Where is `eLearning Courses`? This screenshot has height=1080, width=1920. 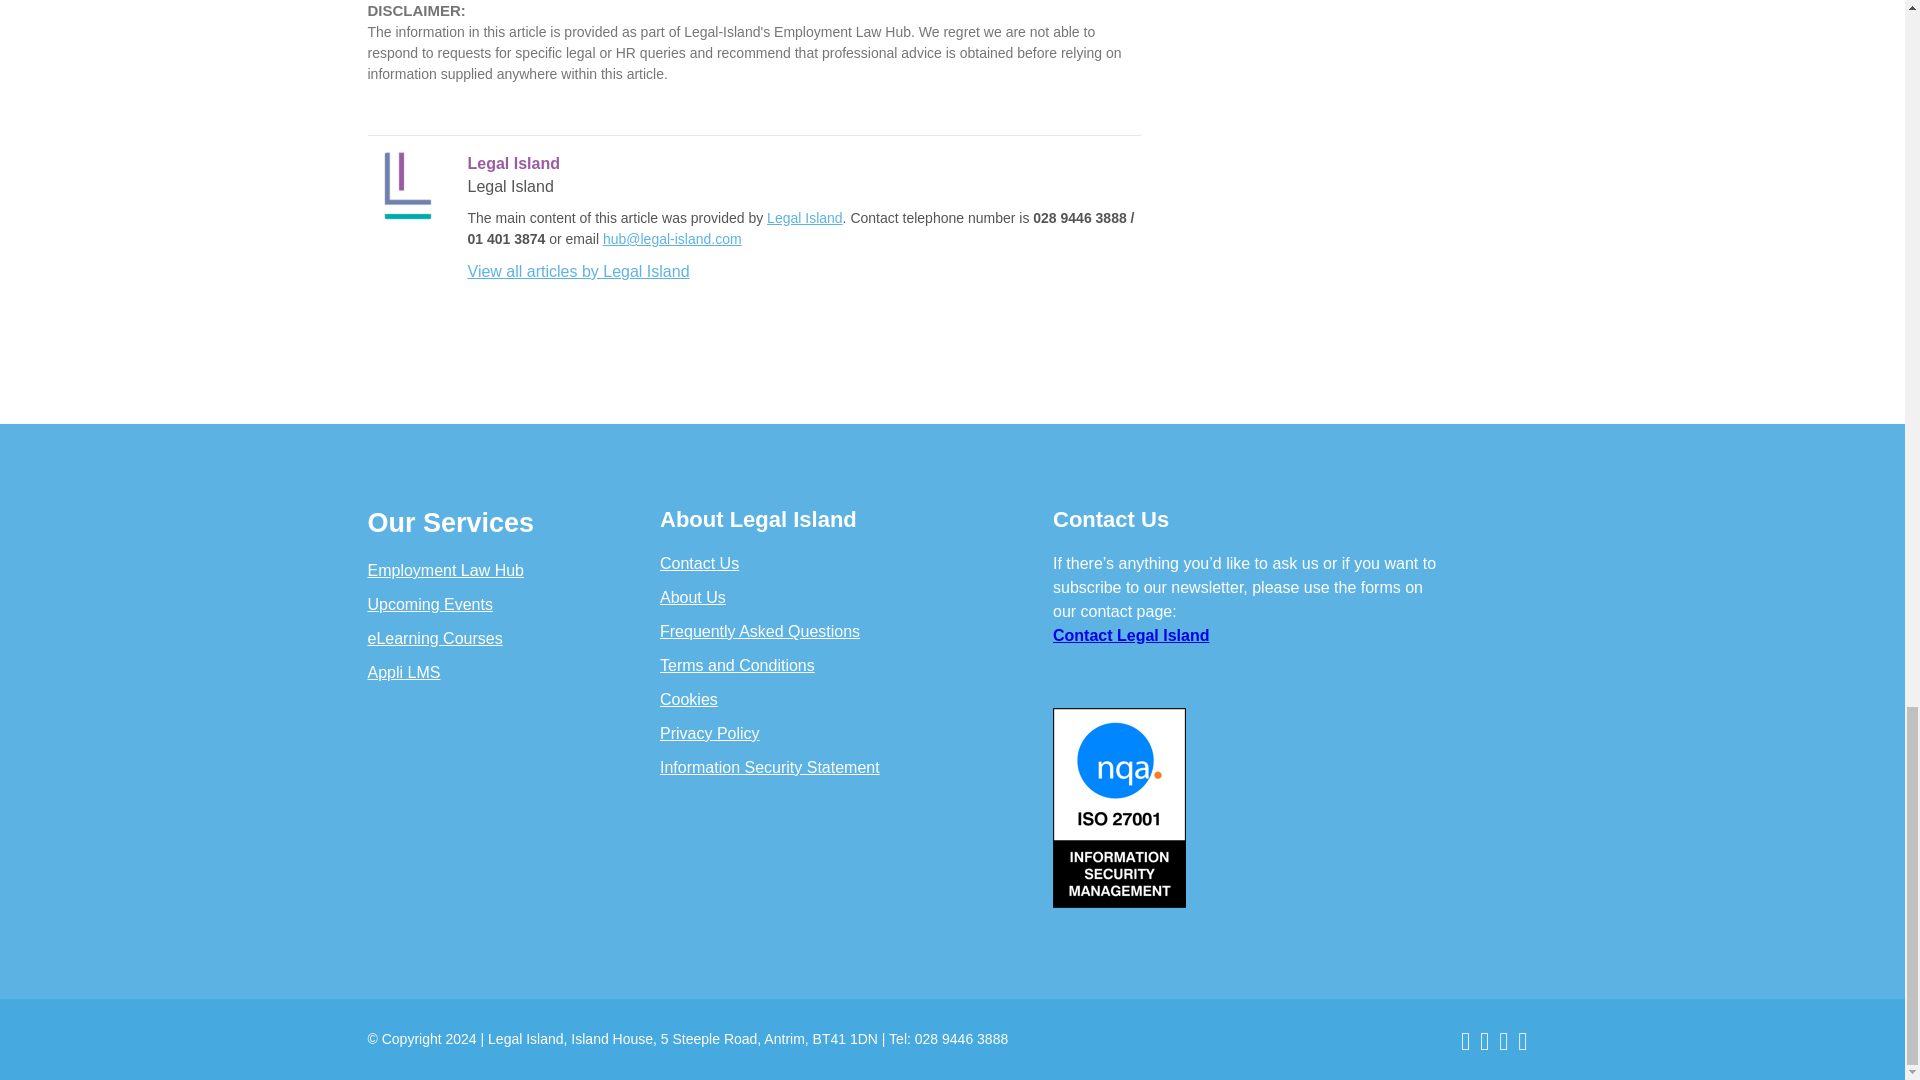
eLearning Courses is located at coordinates (436, 638).